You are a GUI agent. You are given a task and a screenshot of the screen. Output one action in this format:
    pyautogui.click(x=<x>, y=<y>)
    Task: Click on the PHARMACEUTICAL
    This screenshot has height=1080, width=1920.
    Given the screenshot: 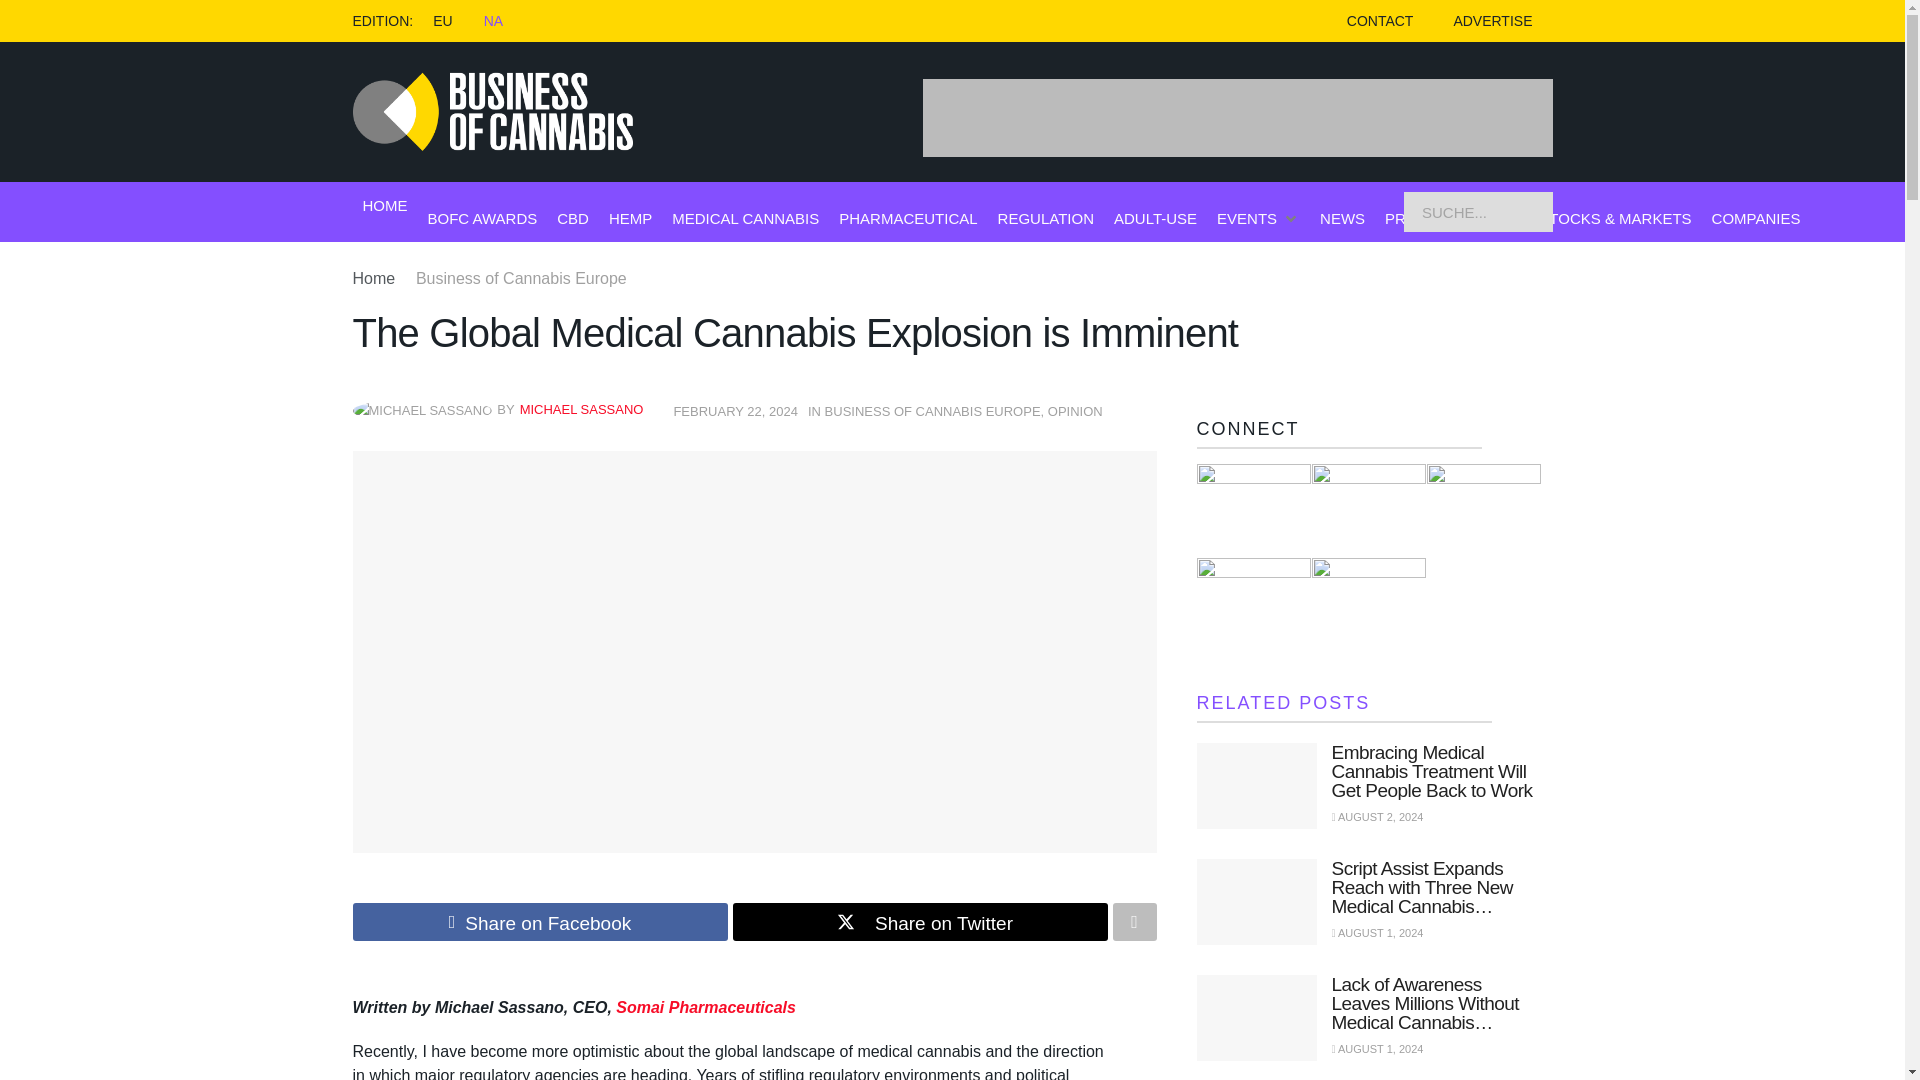 What is the action you would take?
    pyautogui.click(x=908, y=218)
    